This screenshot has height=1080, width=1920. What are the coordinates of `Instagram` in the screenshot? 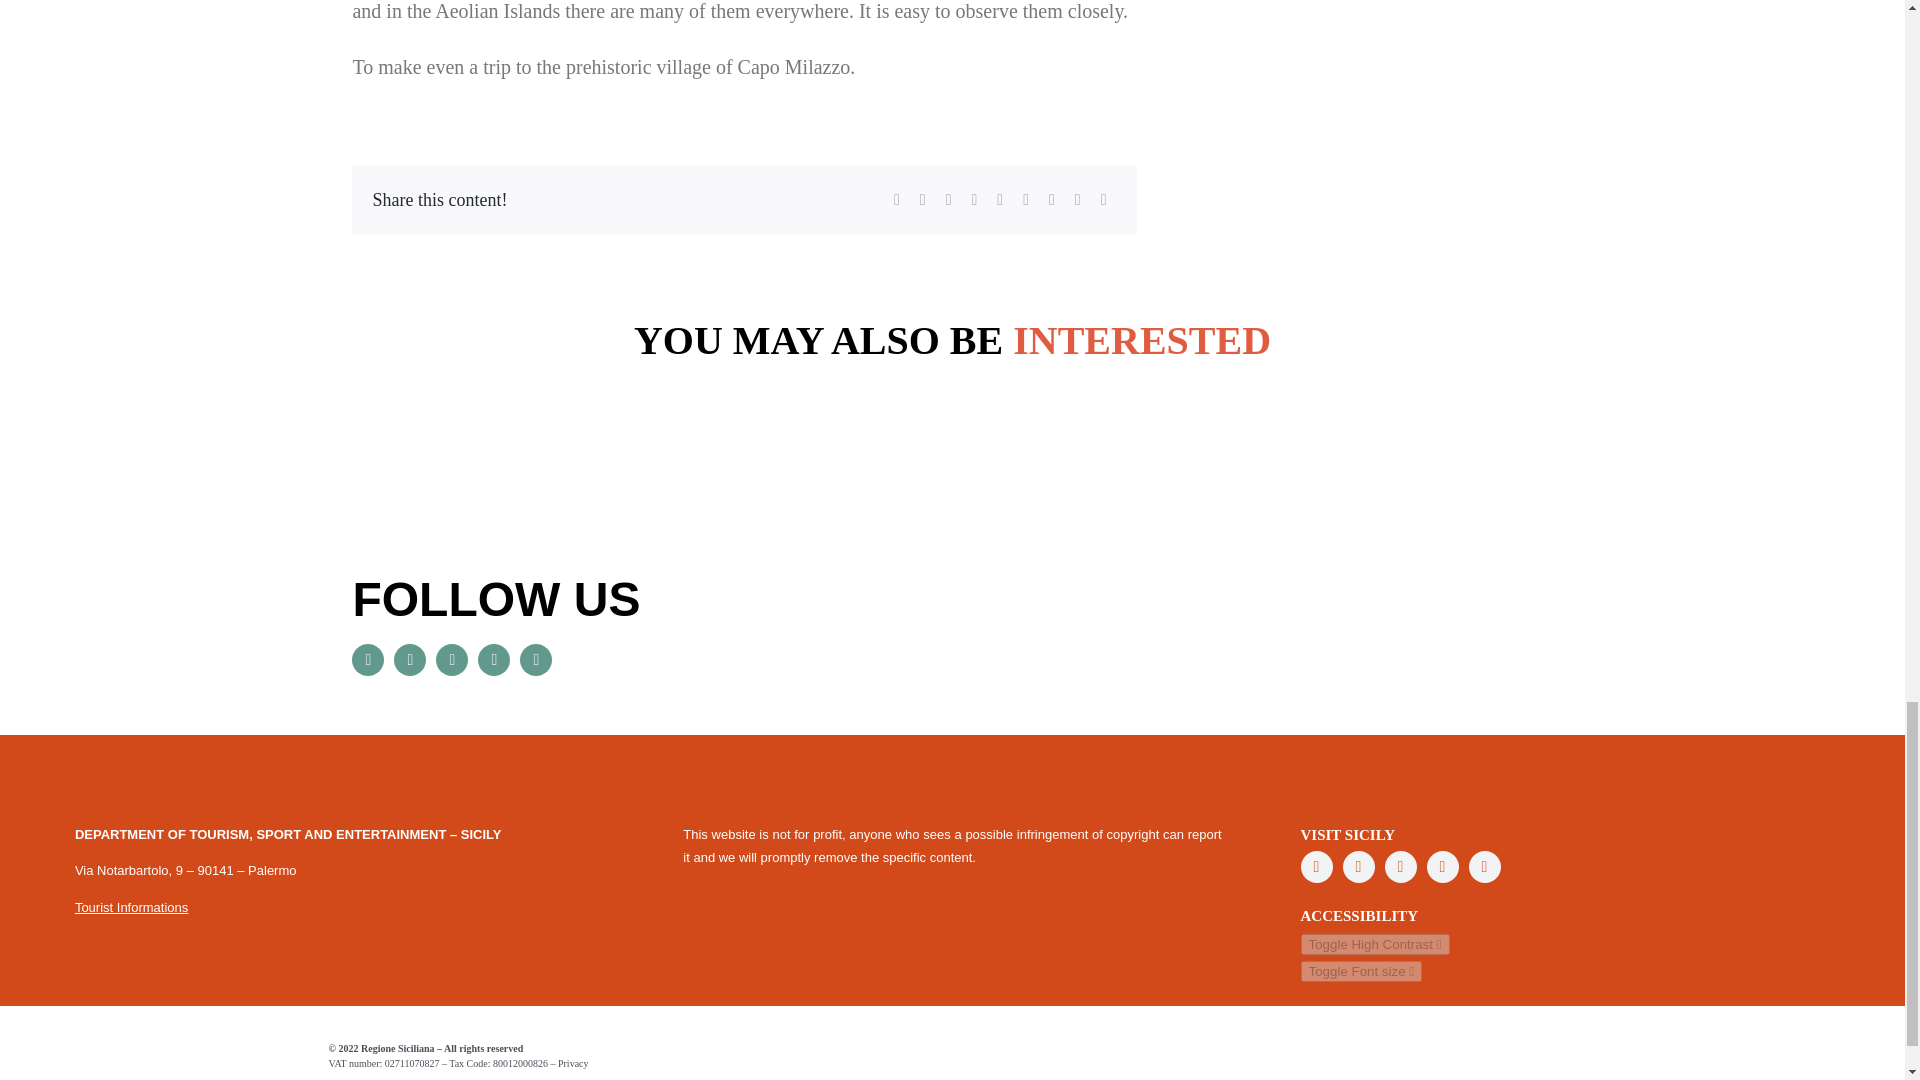 It's located at (1442, 867).